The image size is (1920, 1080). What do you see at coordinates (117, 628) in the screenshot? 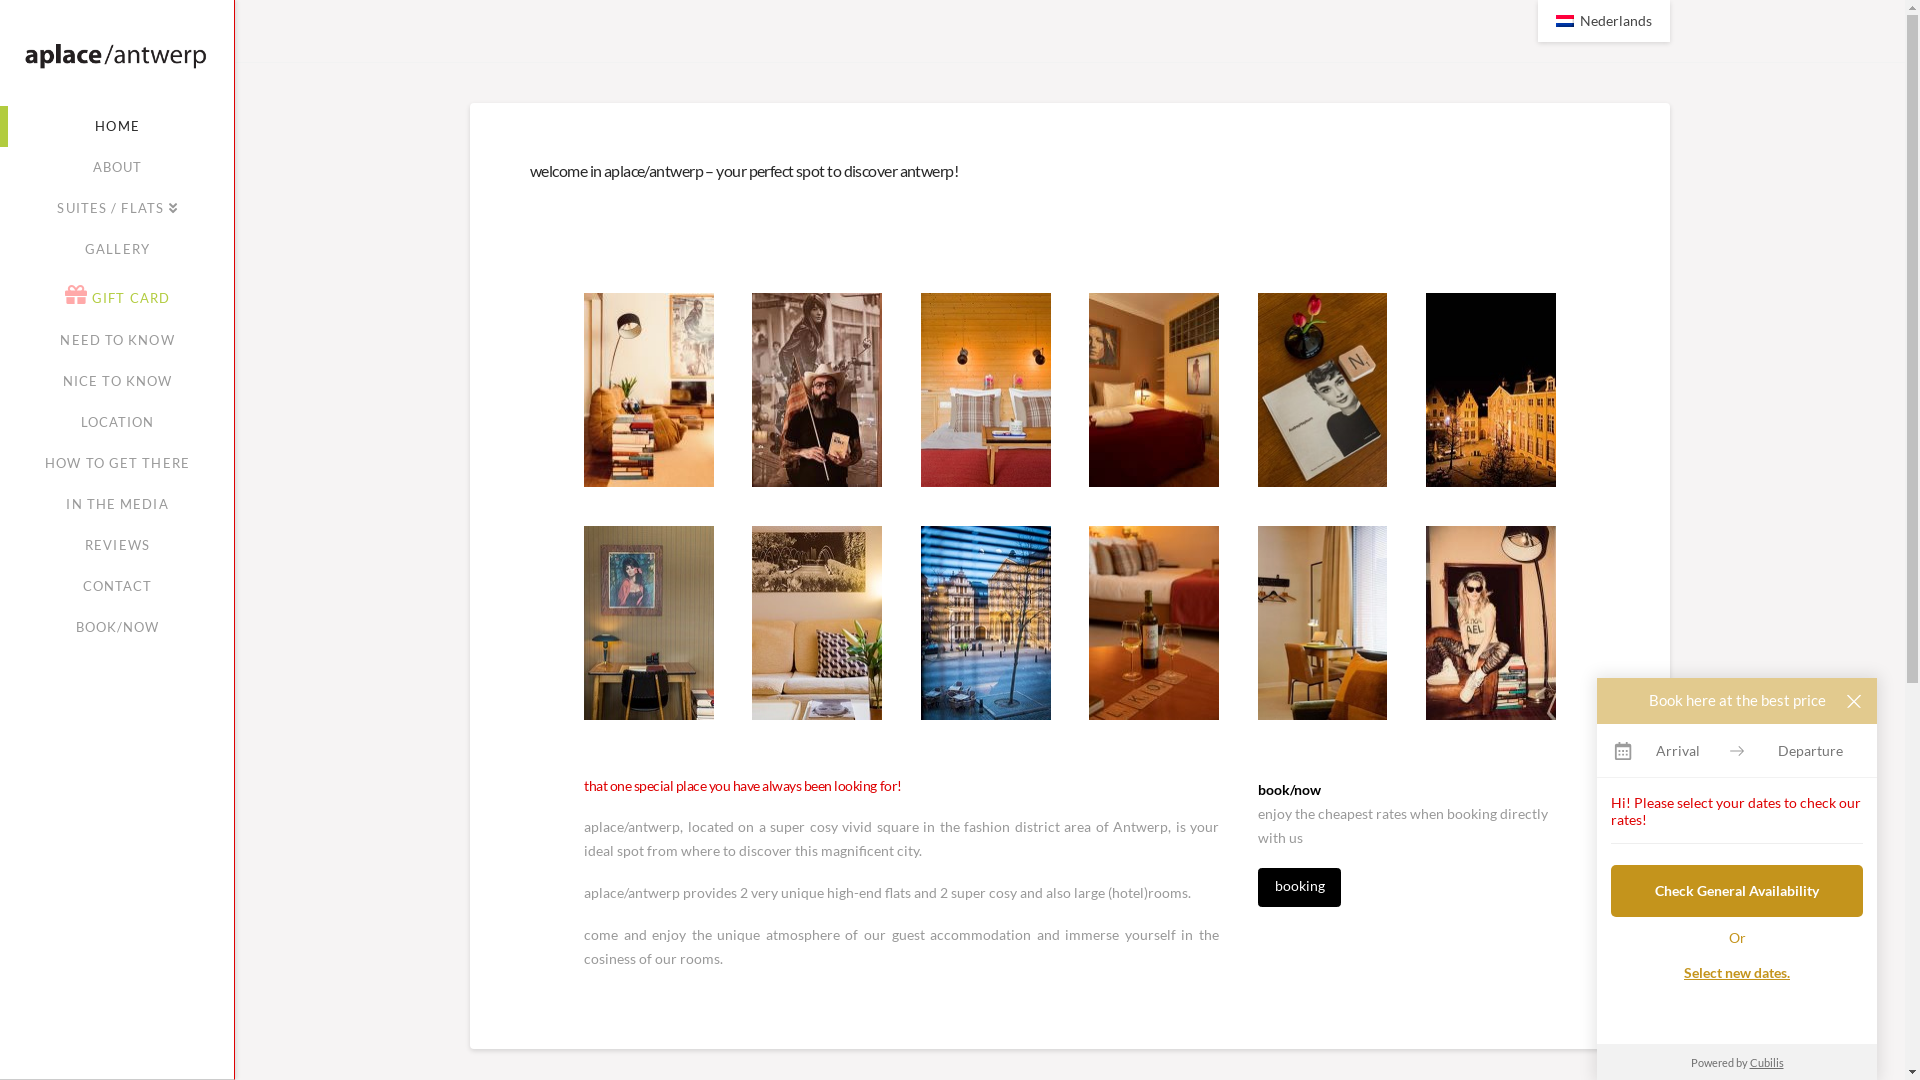
I see `BOOK/NOW` at bounding box center [117, 628].